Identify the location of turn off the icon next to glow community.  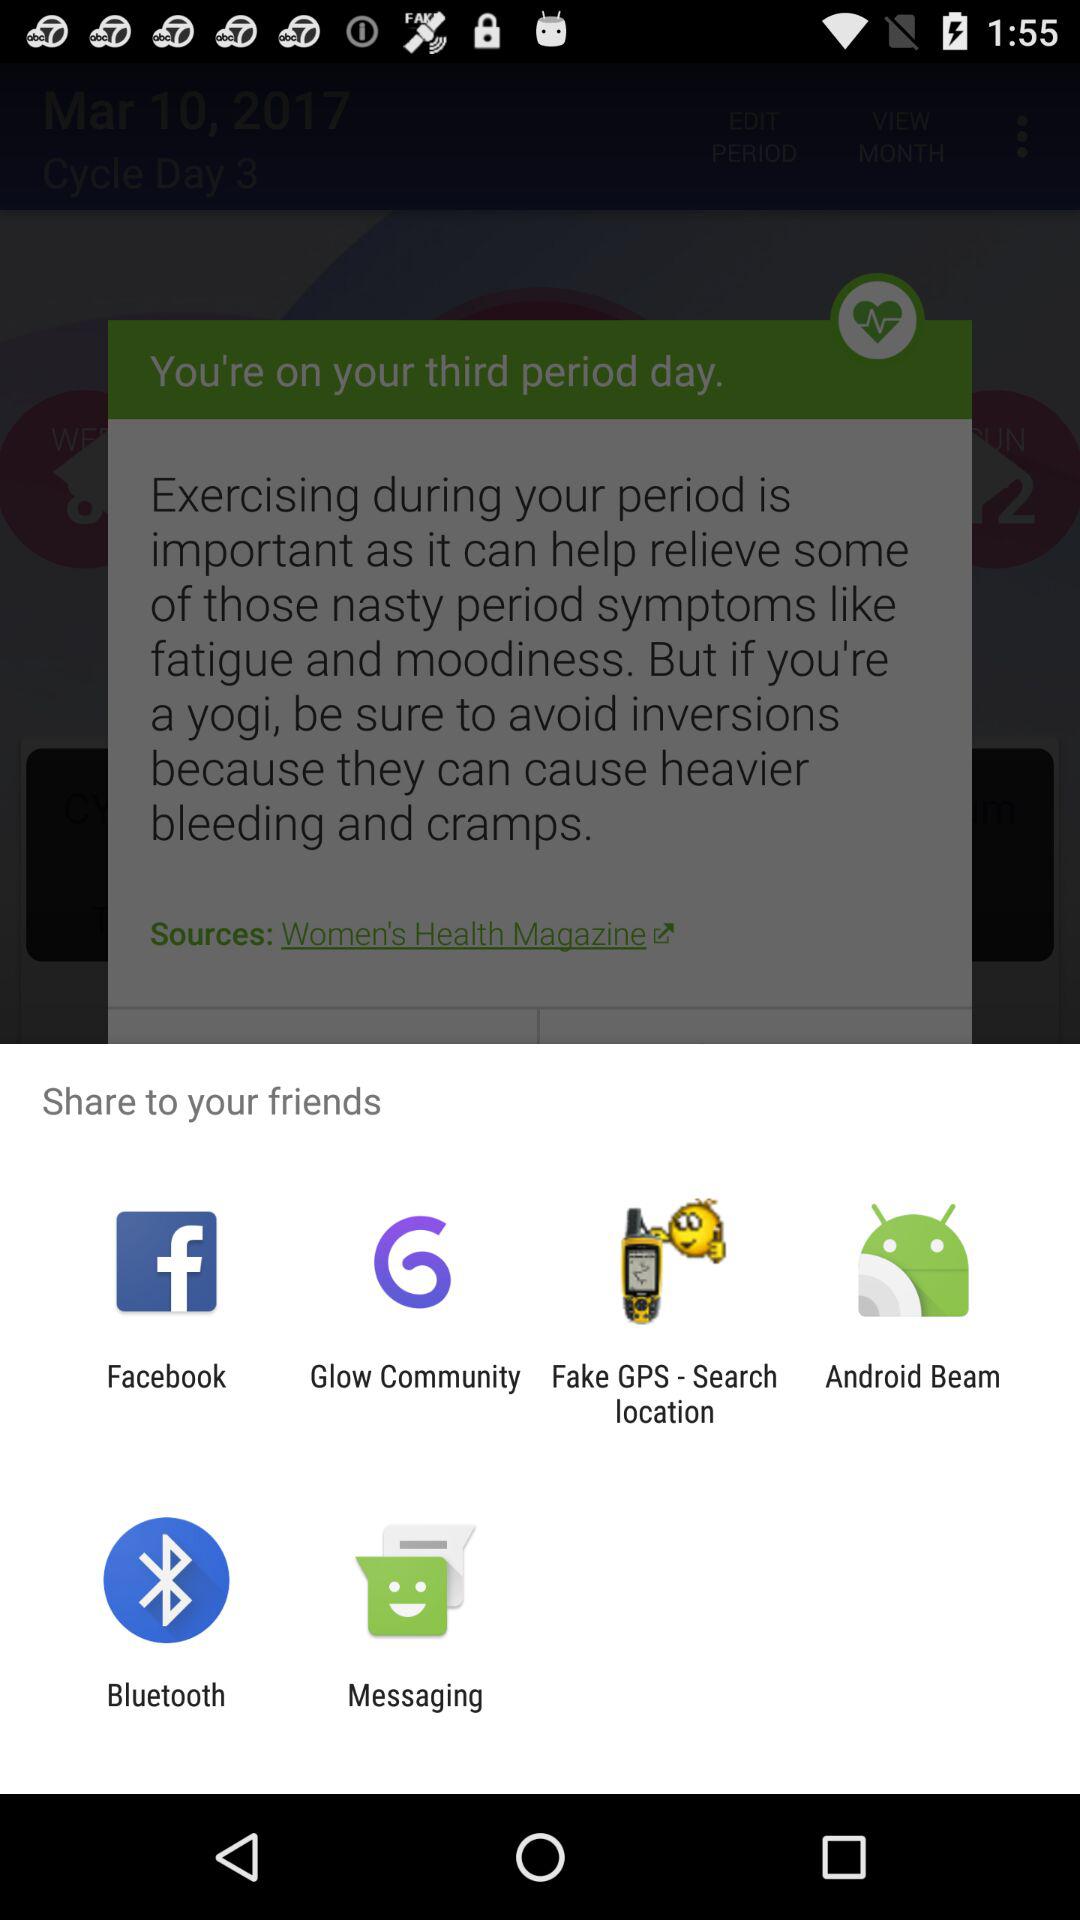
(166, 1393).